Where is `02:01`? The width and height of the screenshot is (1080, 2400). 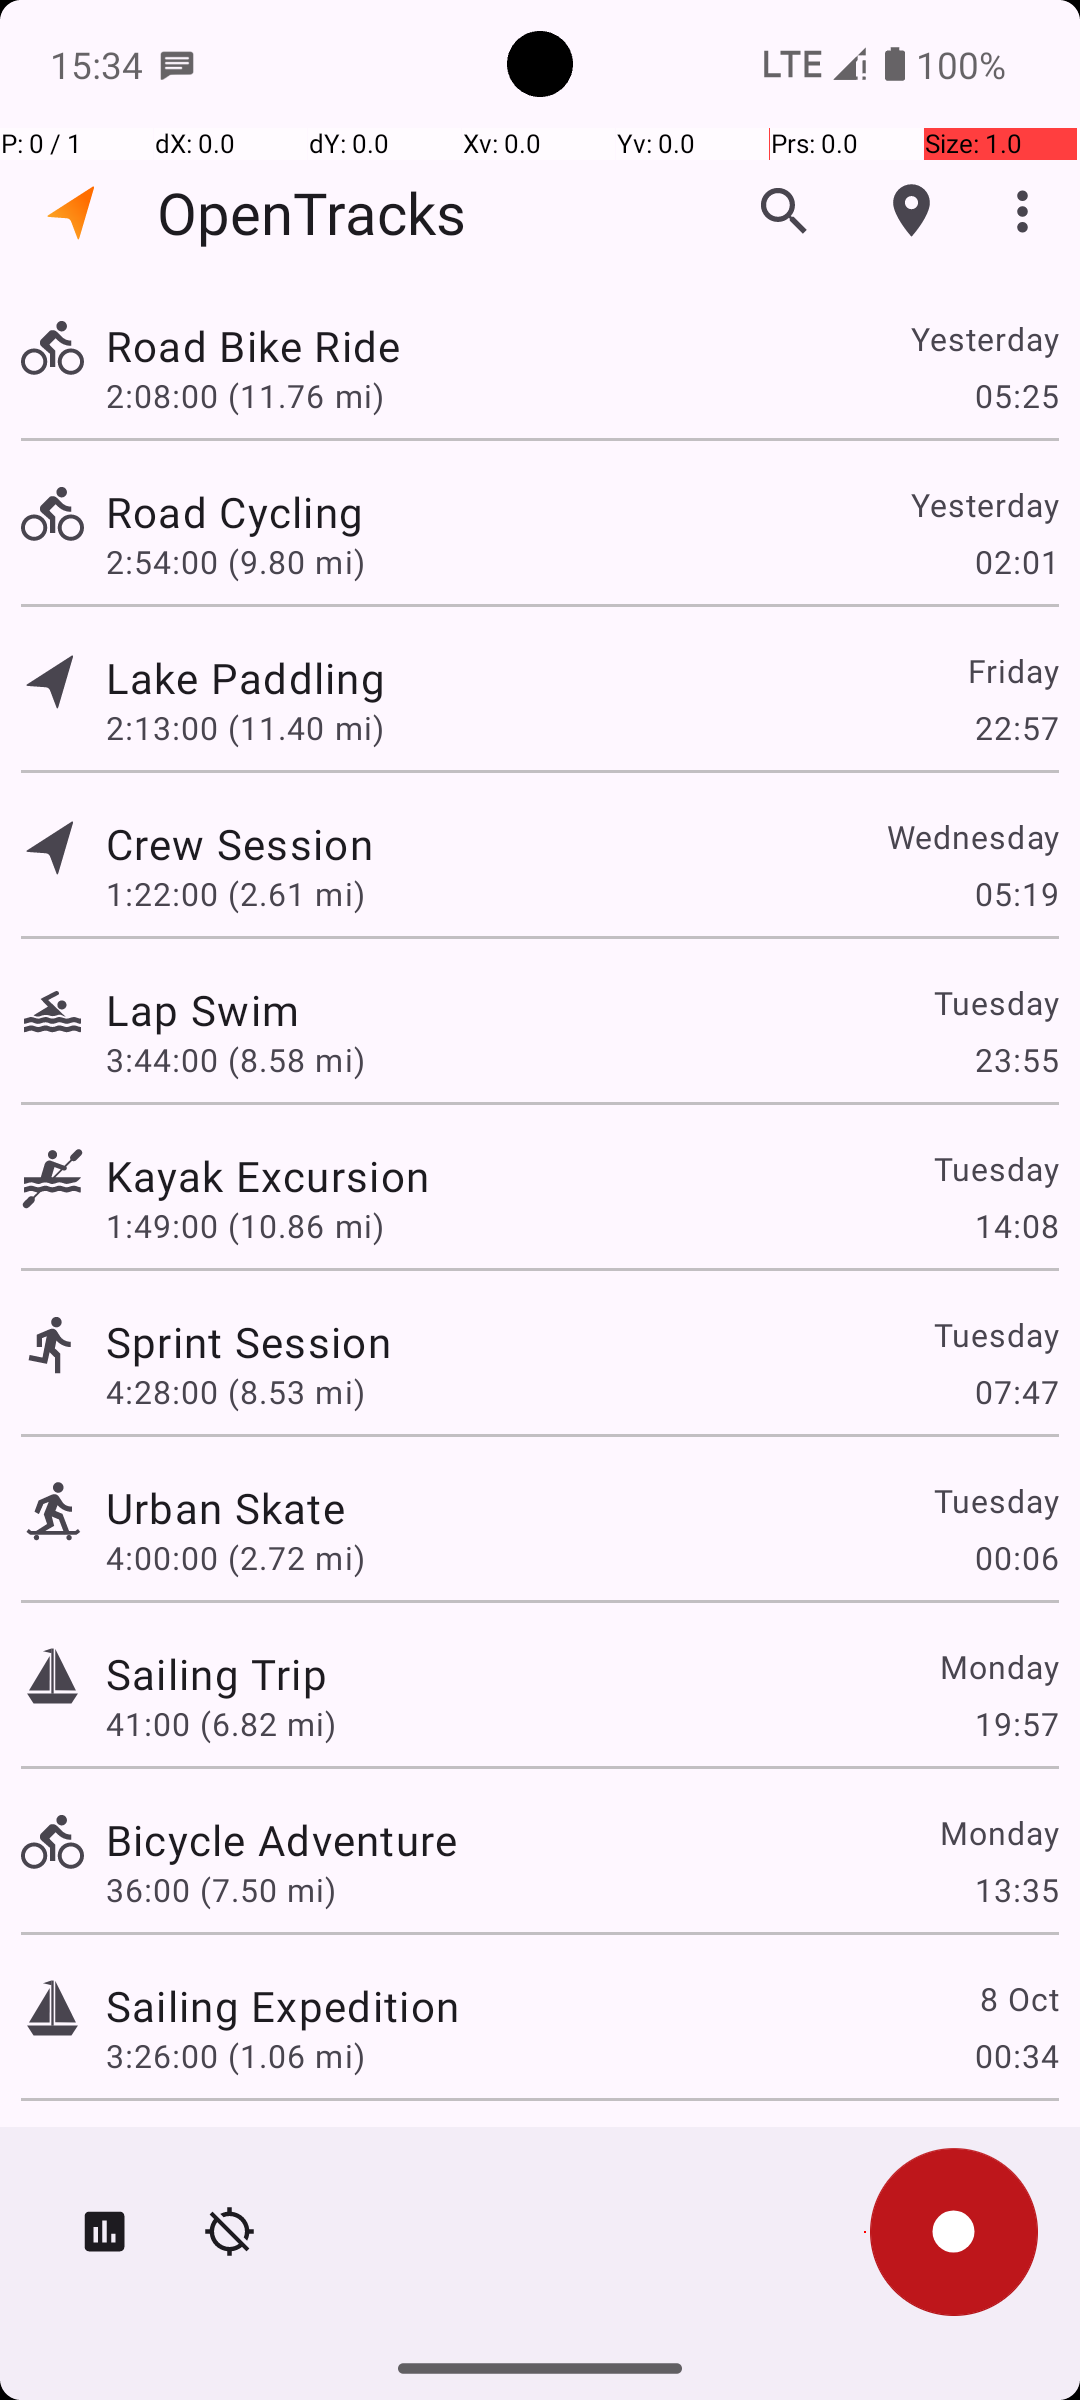 02:01 is located at coordinates (1016, 562).